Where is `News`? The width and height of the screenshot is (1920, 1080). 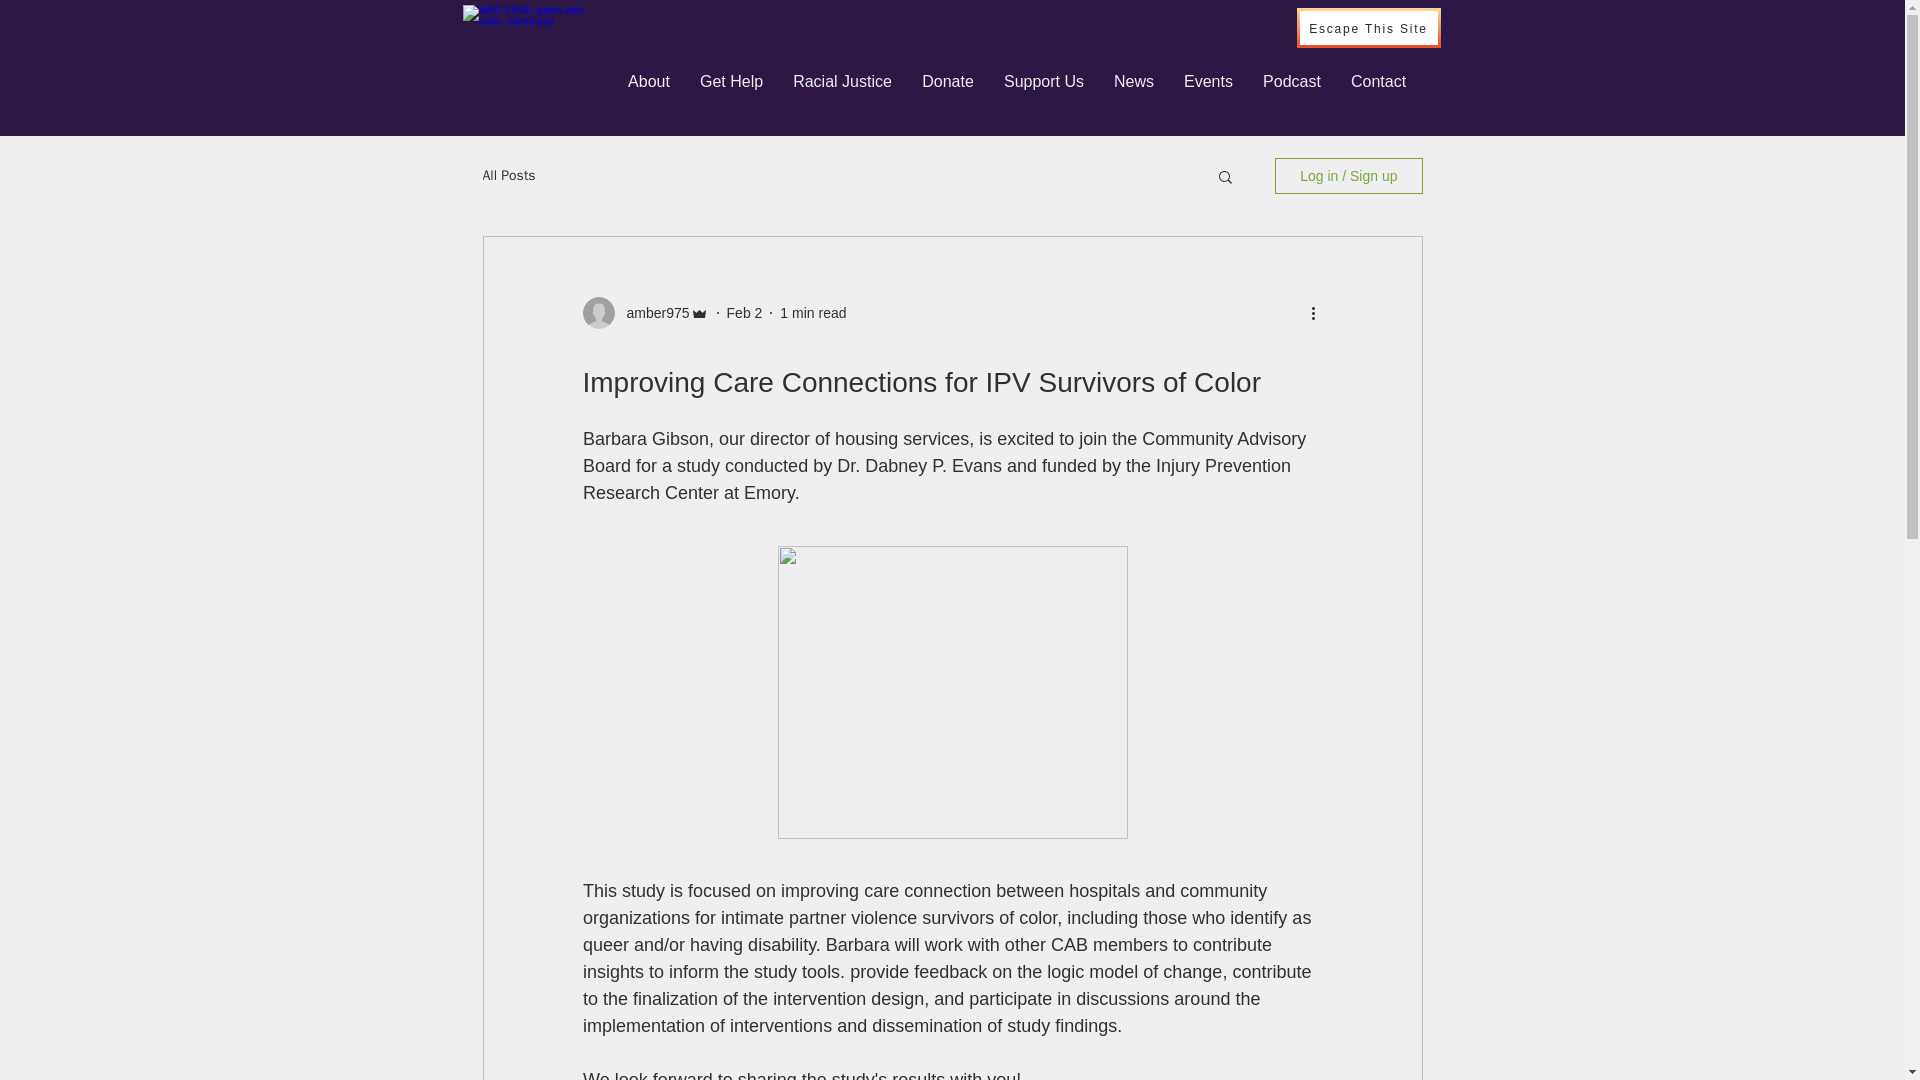
News is located at coordinates (1134, 82).